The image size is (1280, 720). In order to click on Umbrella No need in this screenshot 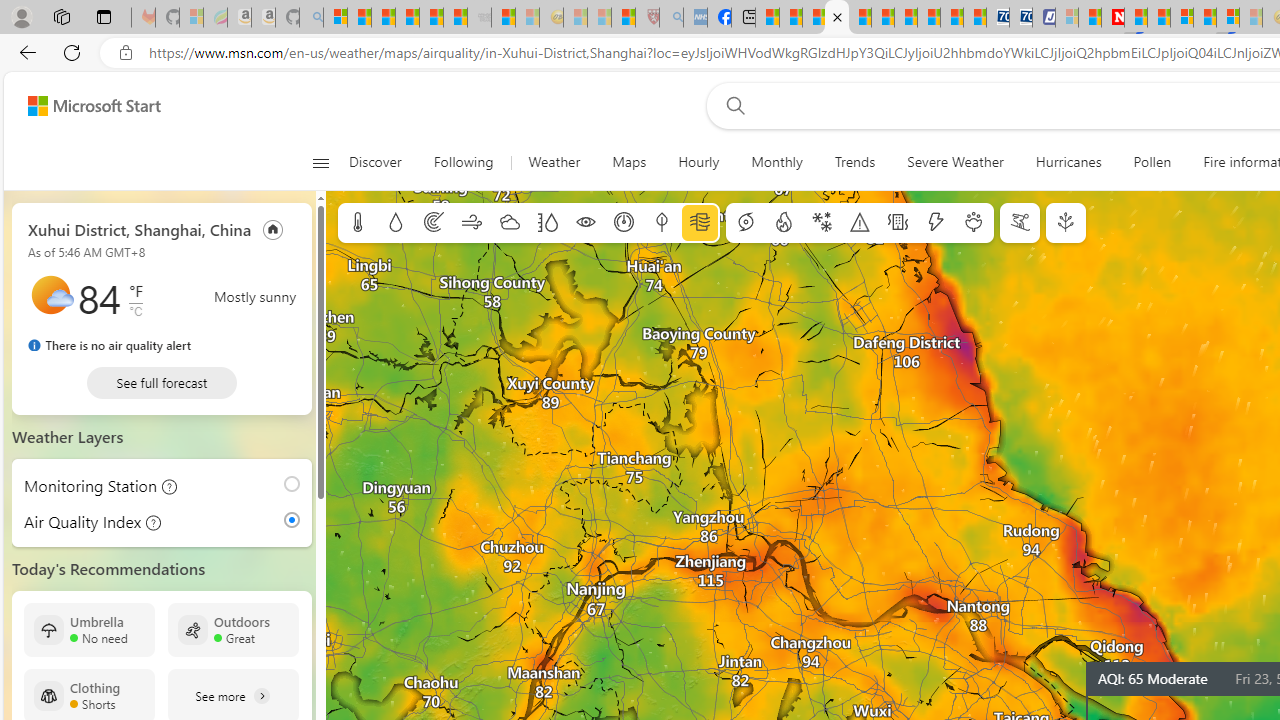, I will do `click(89, 630)`.